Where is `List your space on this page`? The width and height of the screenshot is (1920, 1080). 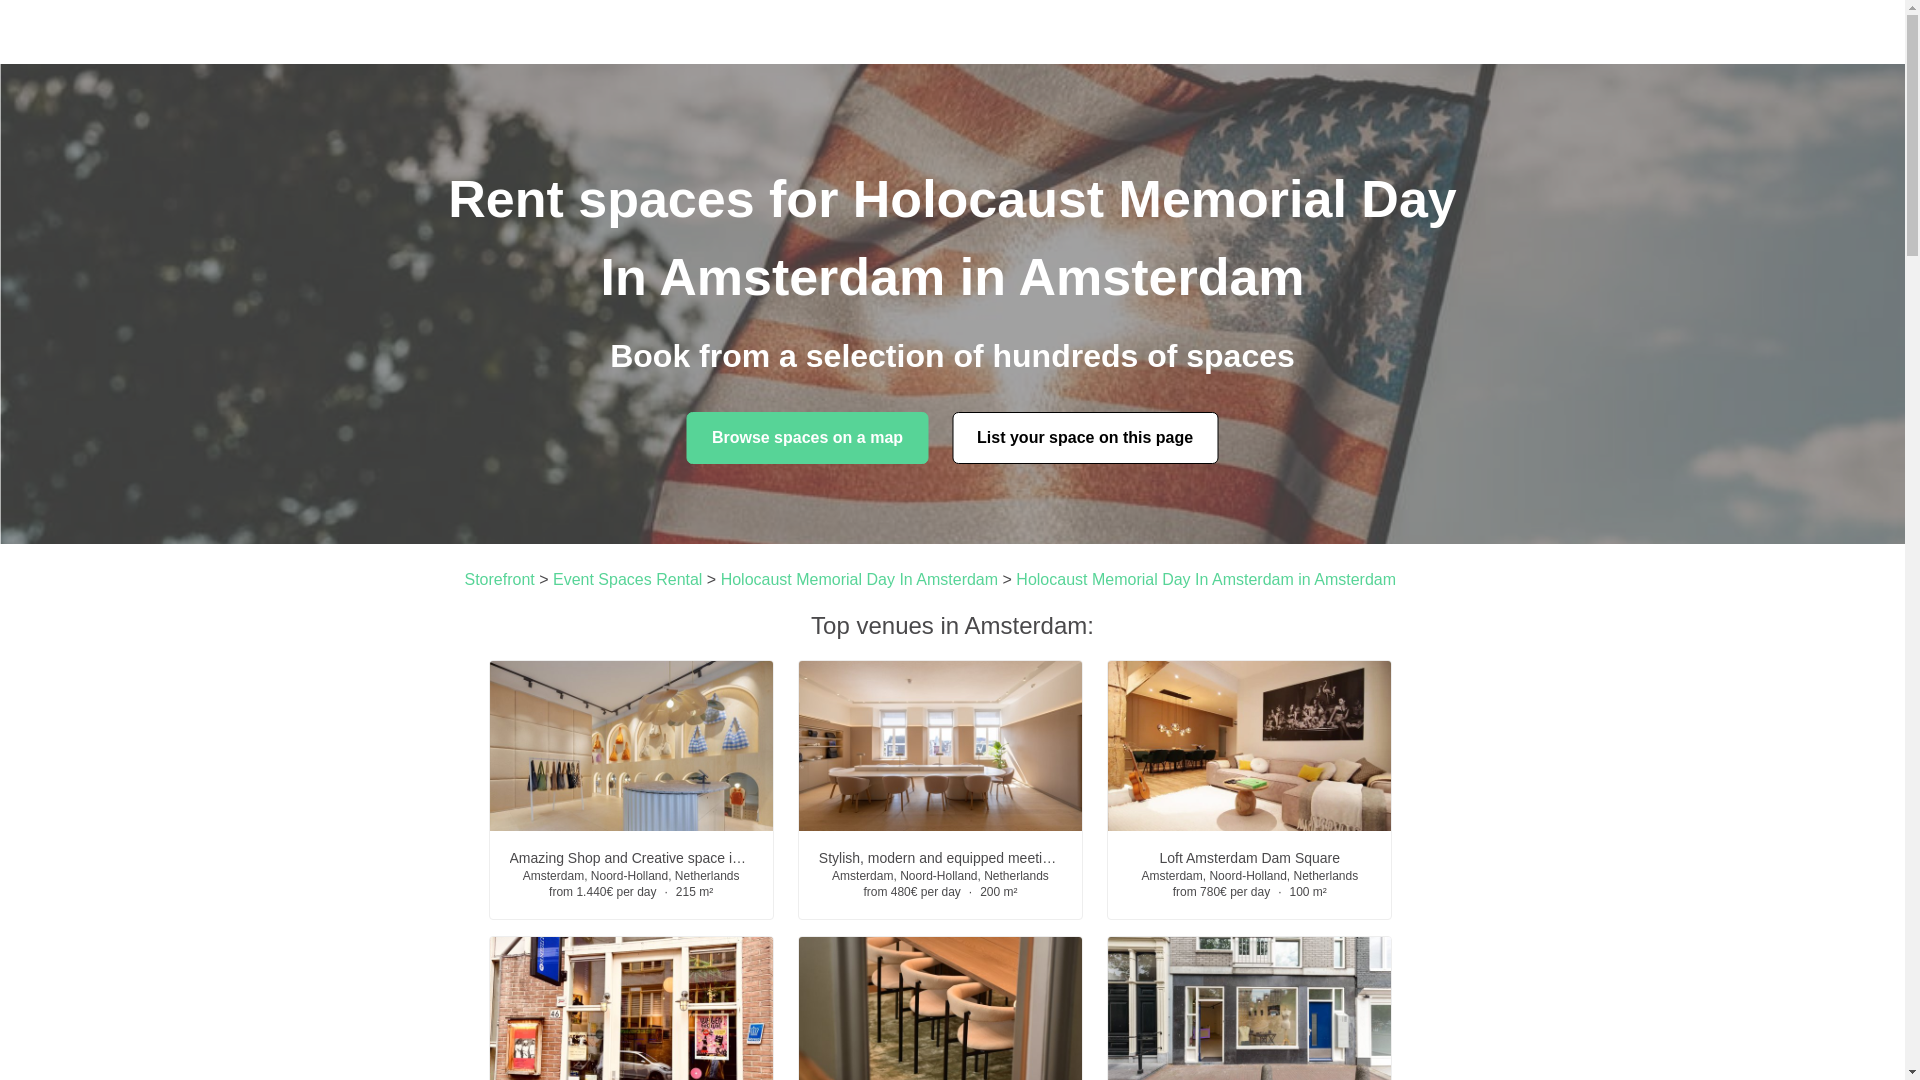 List your space on this page is located at coordinates (1084, 438).